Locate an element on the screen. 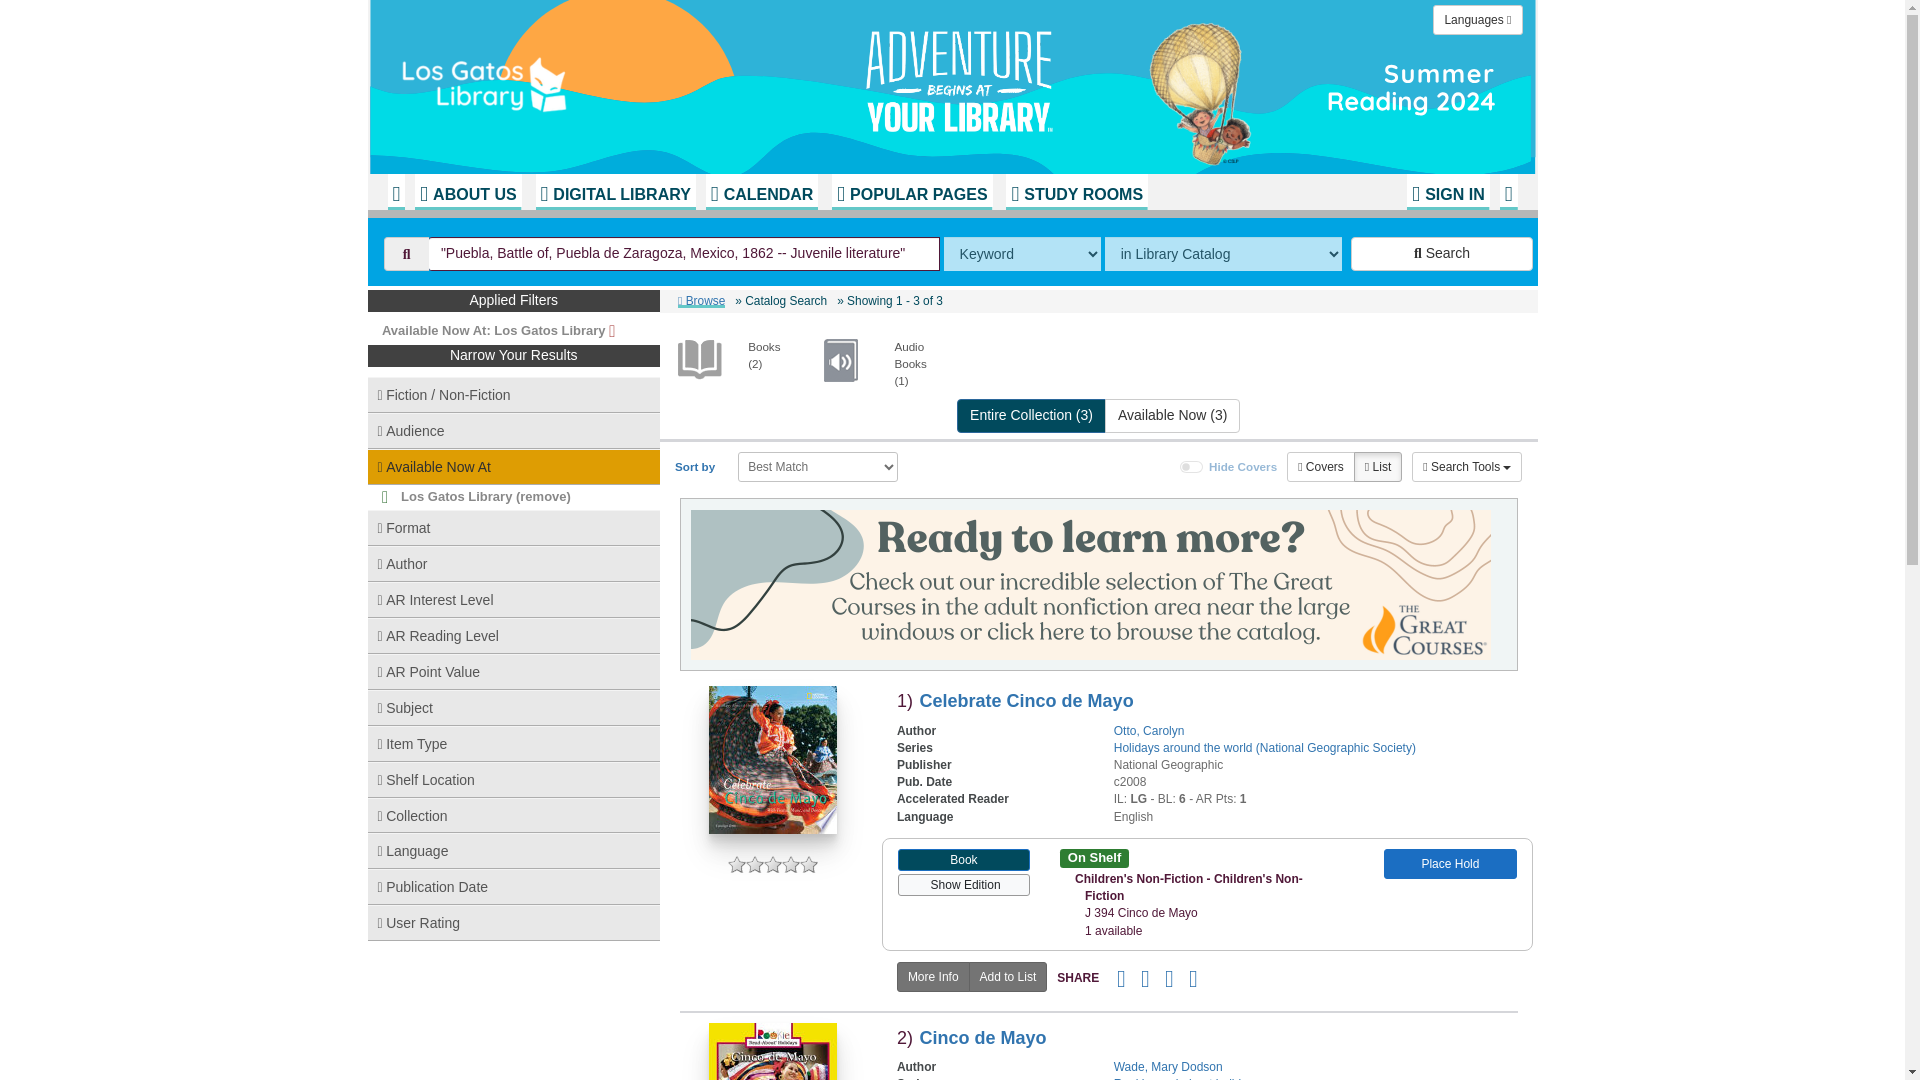 This screenshot has width=1920, height=1080. POPULAR PAGES is located at coordinates (912, 191).